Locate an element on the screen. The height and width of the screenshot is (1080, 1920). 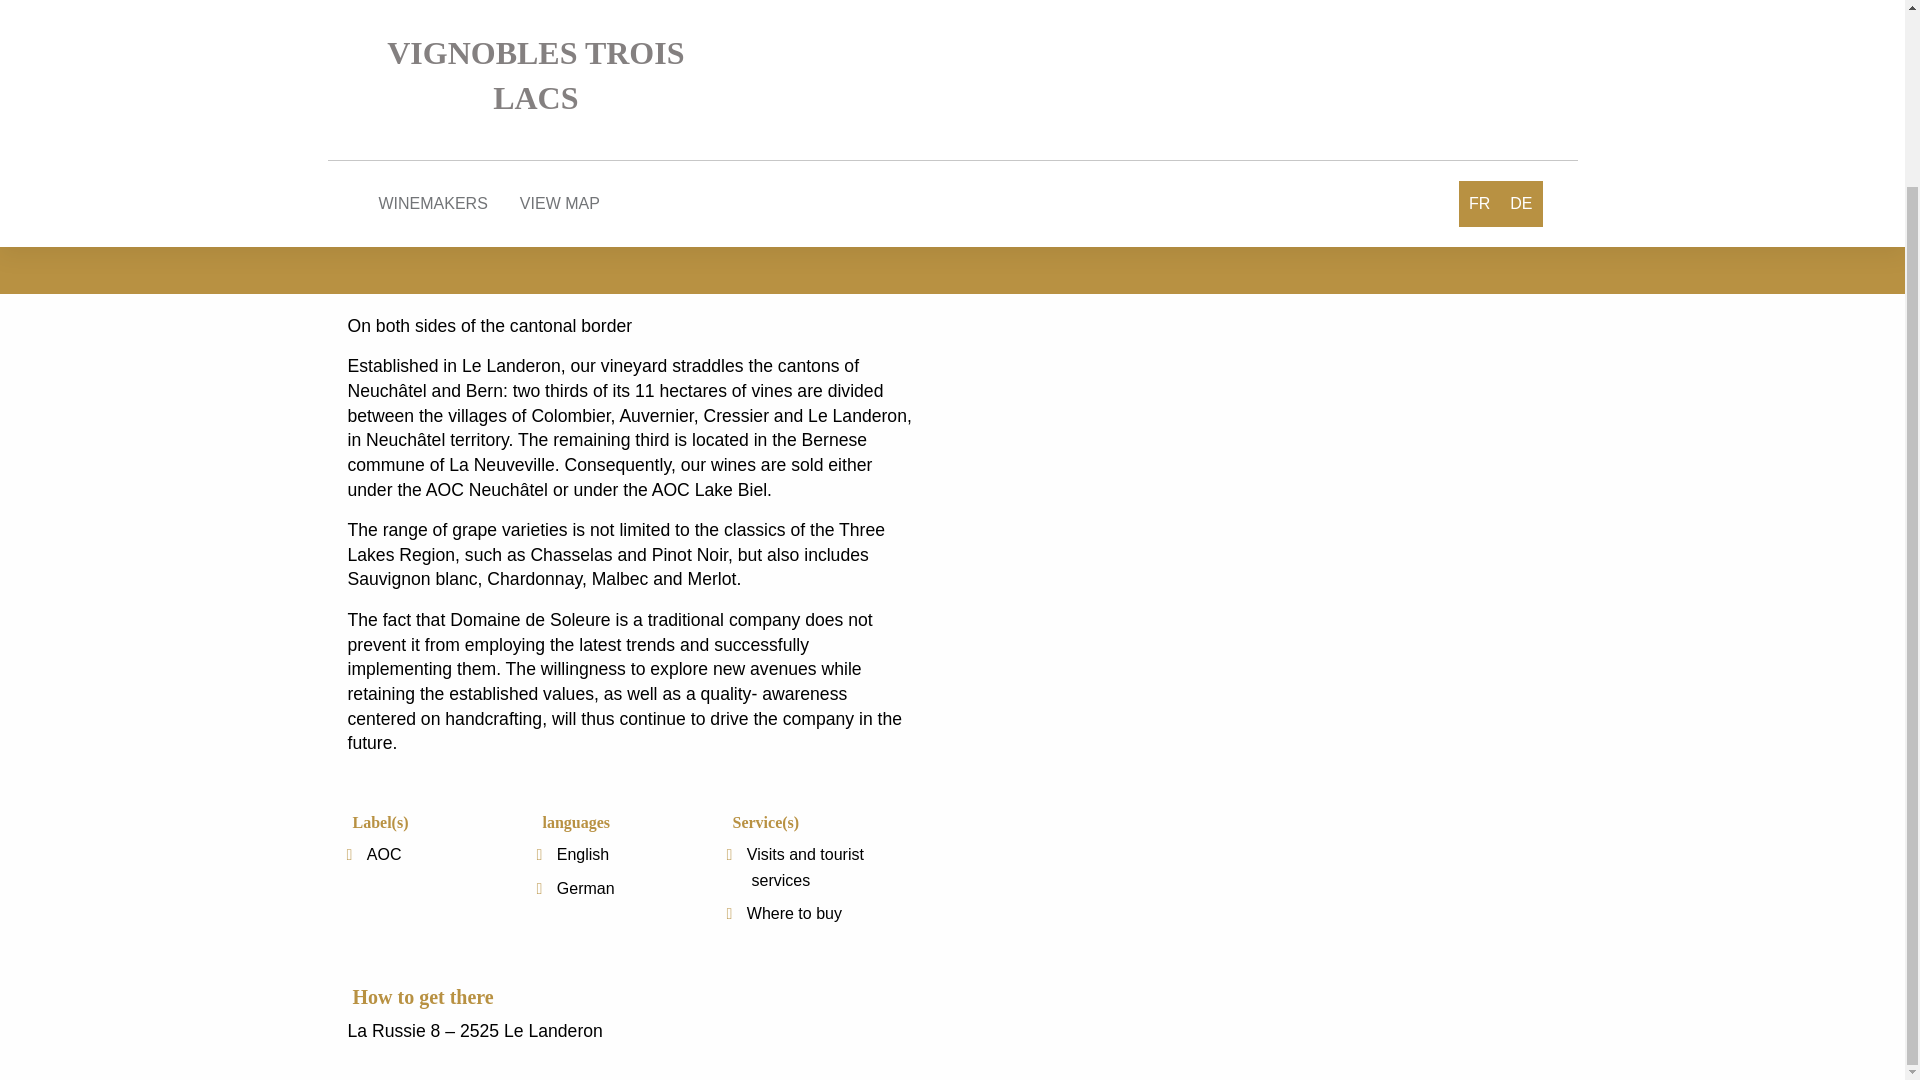
WINEMAKERS is located at coordinates (432, 5).